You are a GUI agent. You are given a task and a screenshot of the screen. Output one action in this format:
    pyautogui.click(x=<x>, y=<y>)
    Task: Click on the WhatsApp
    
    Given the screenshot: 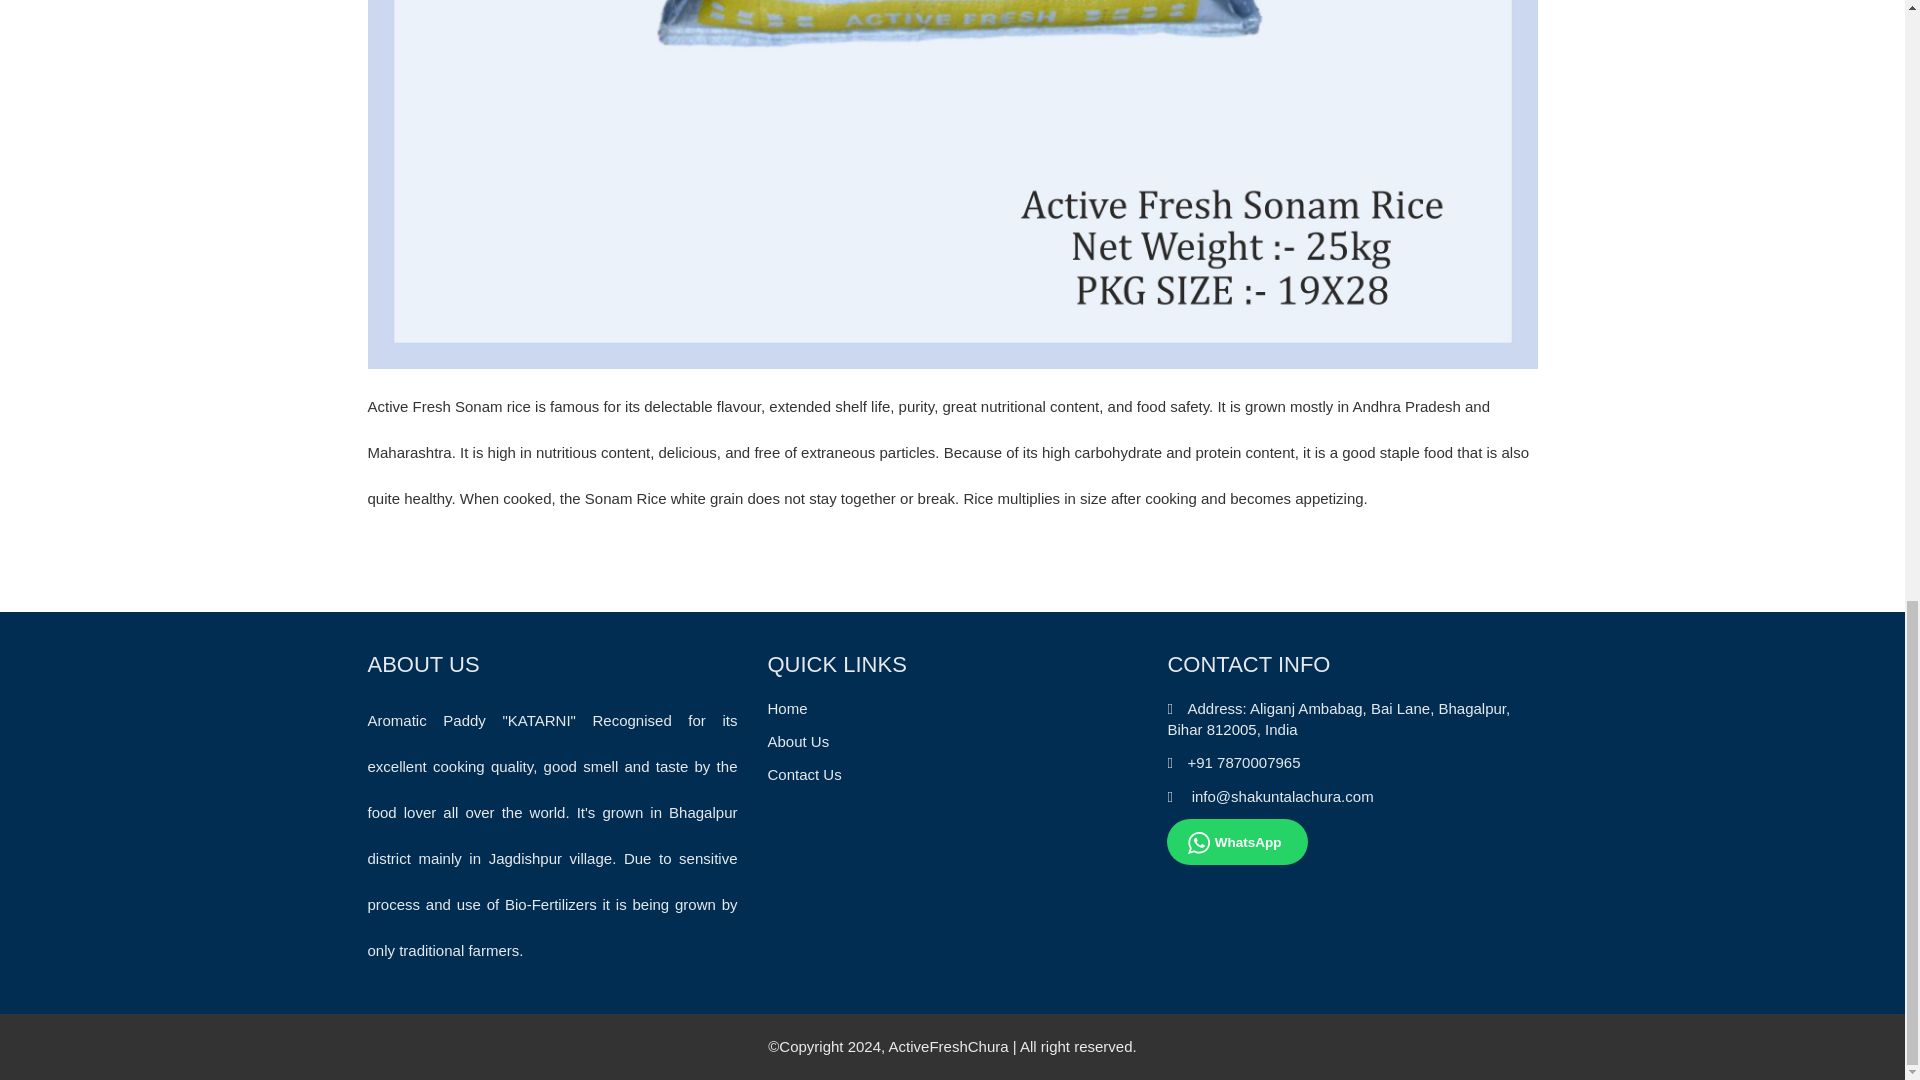 What is the action you would take?
    pyautogui.click(x=1237, y=842)
    